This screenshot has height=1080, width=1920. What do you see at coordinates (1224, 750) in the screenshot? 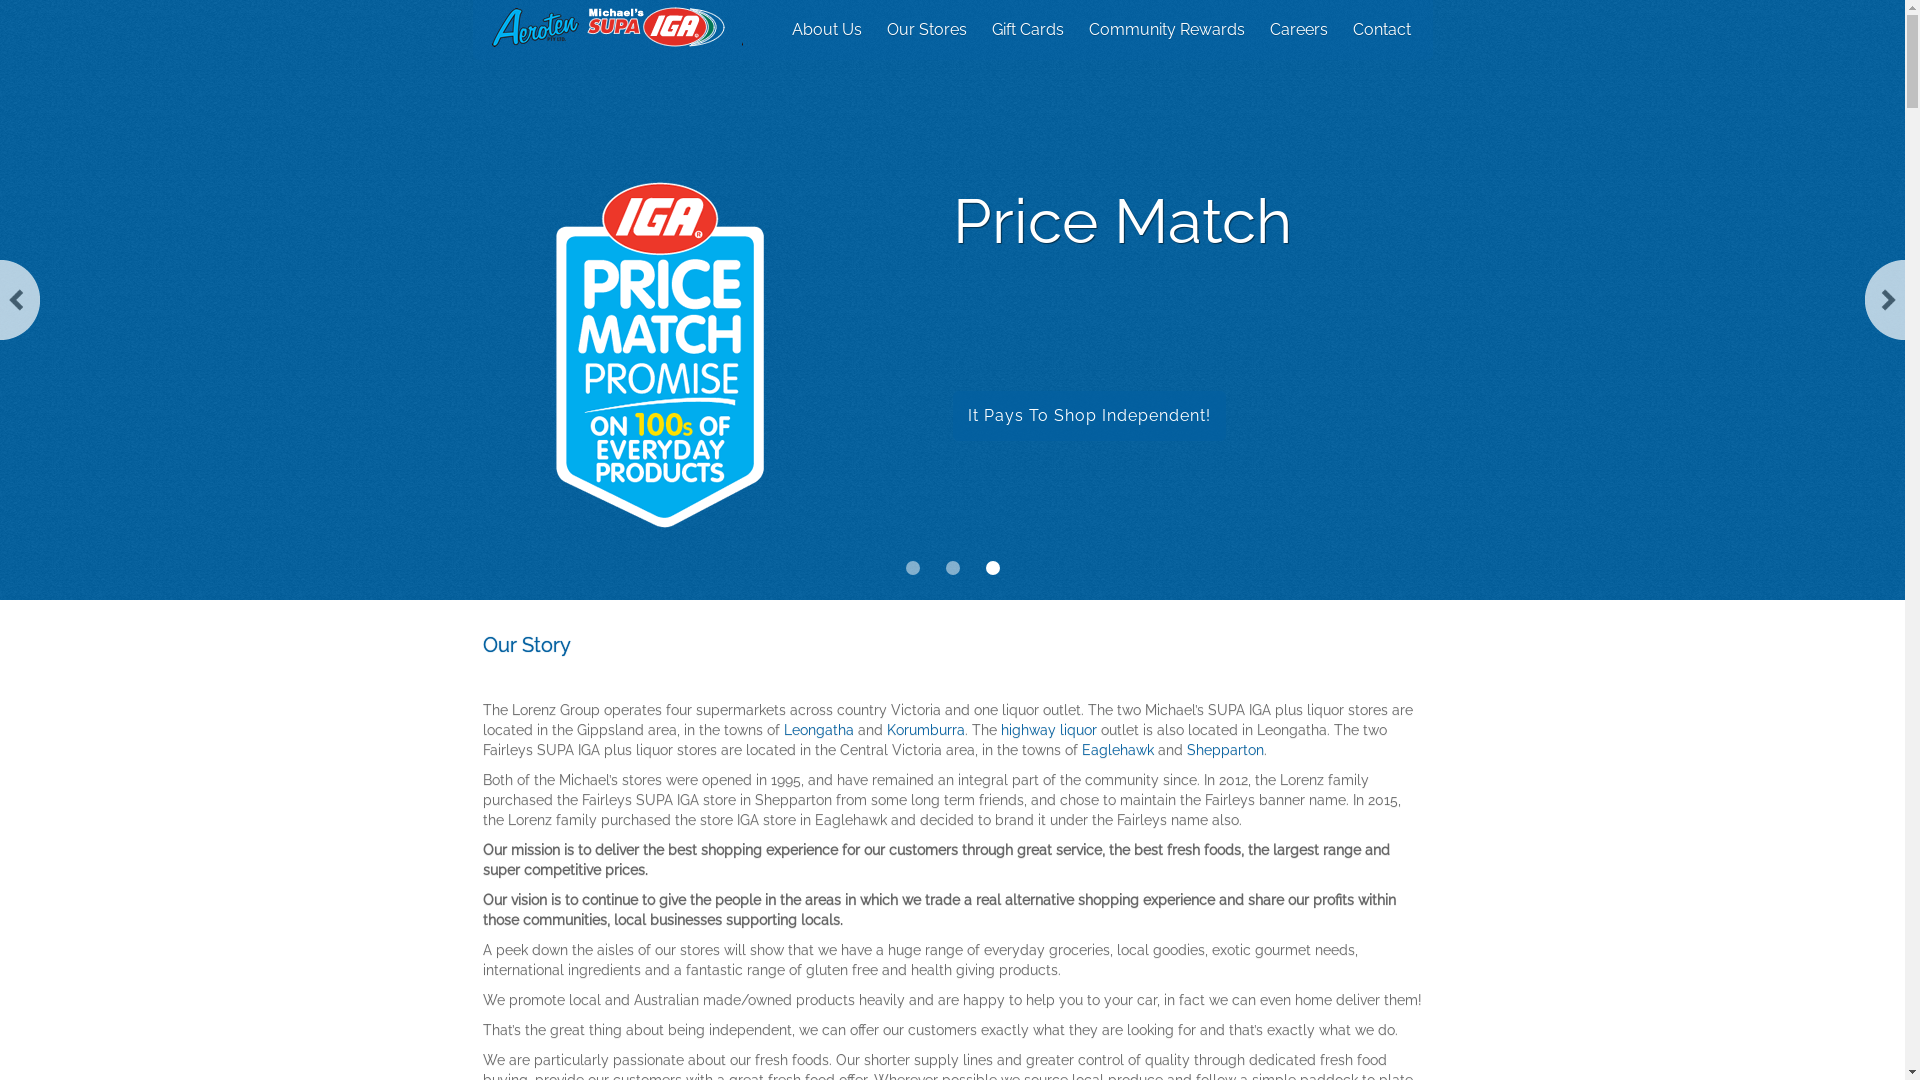
I see `Shepparton` at bounding box center [1224, 750].